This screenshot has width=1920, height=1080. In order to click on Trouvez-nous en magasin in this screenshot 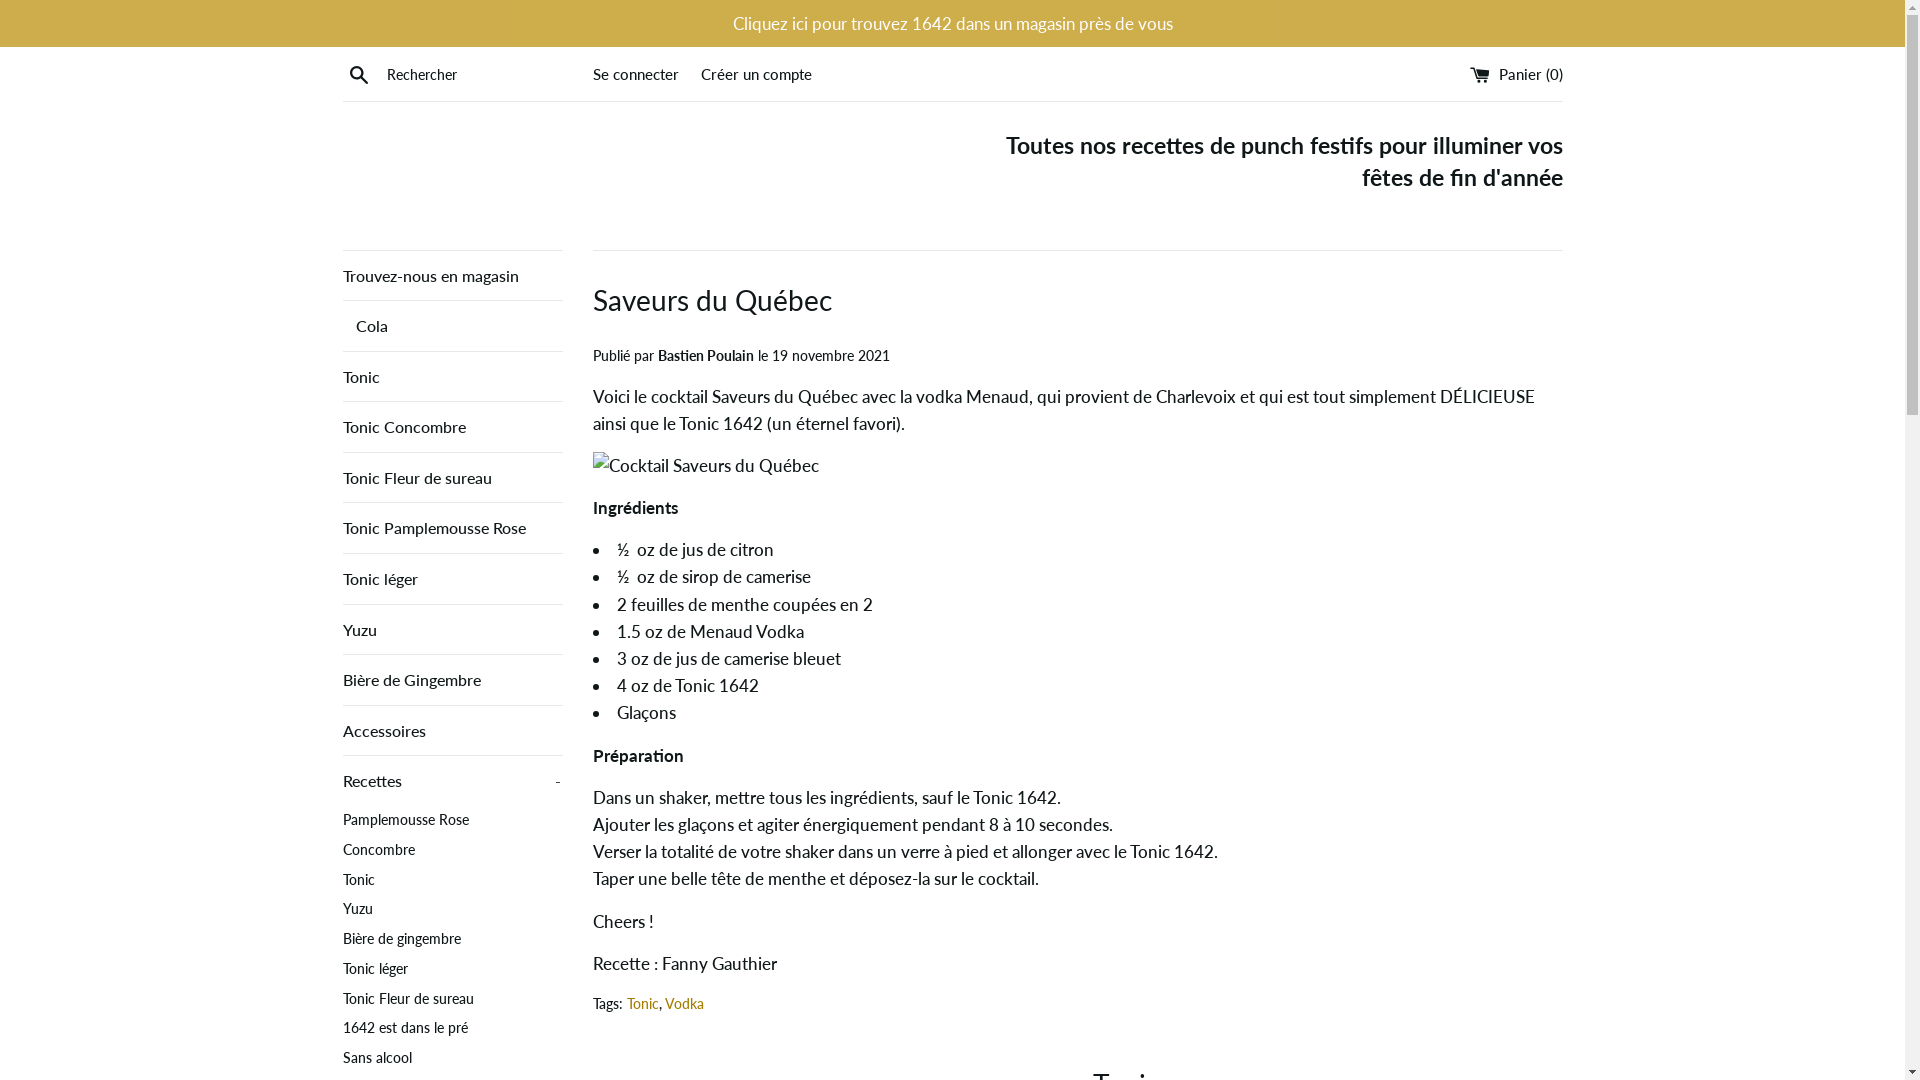, I will do `click(452, 276)`.